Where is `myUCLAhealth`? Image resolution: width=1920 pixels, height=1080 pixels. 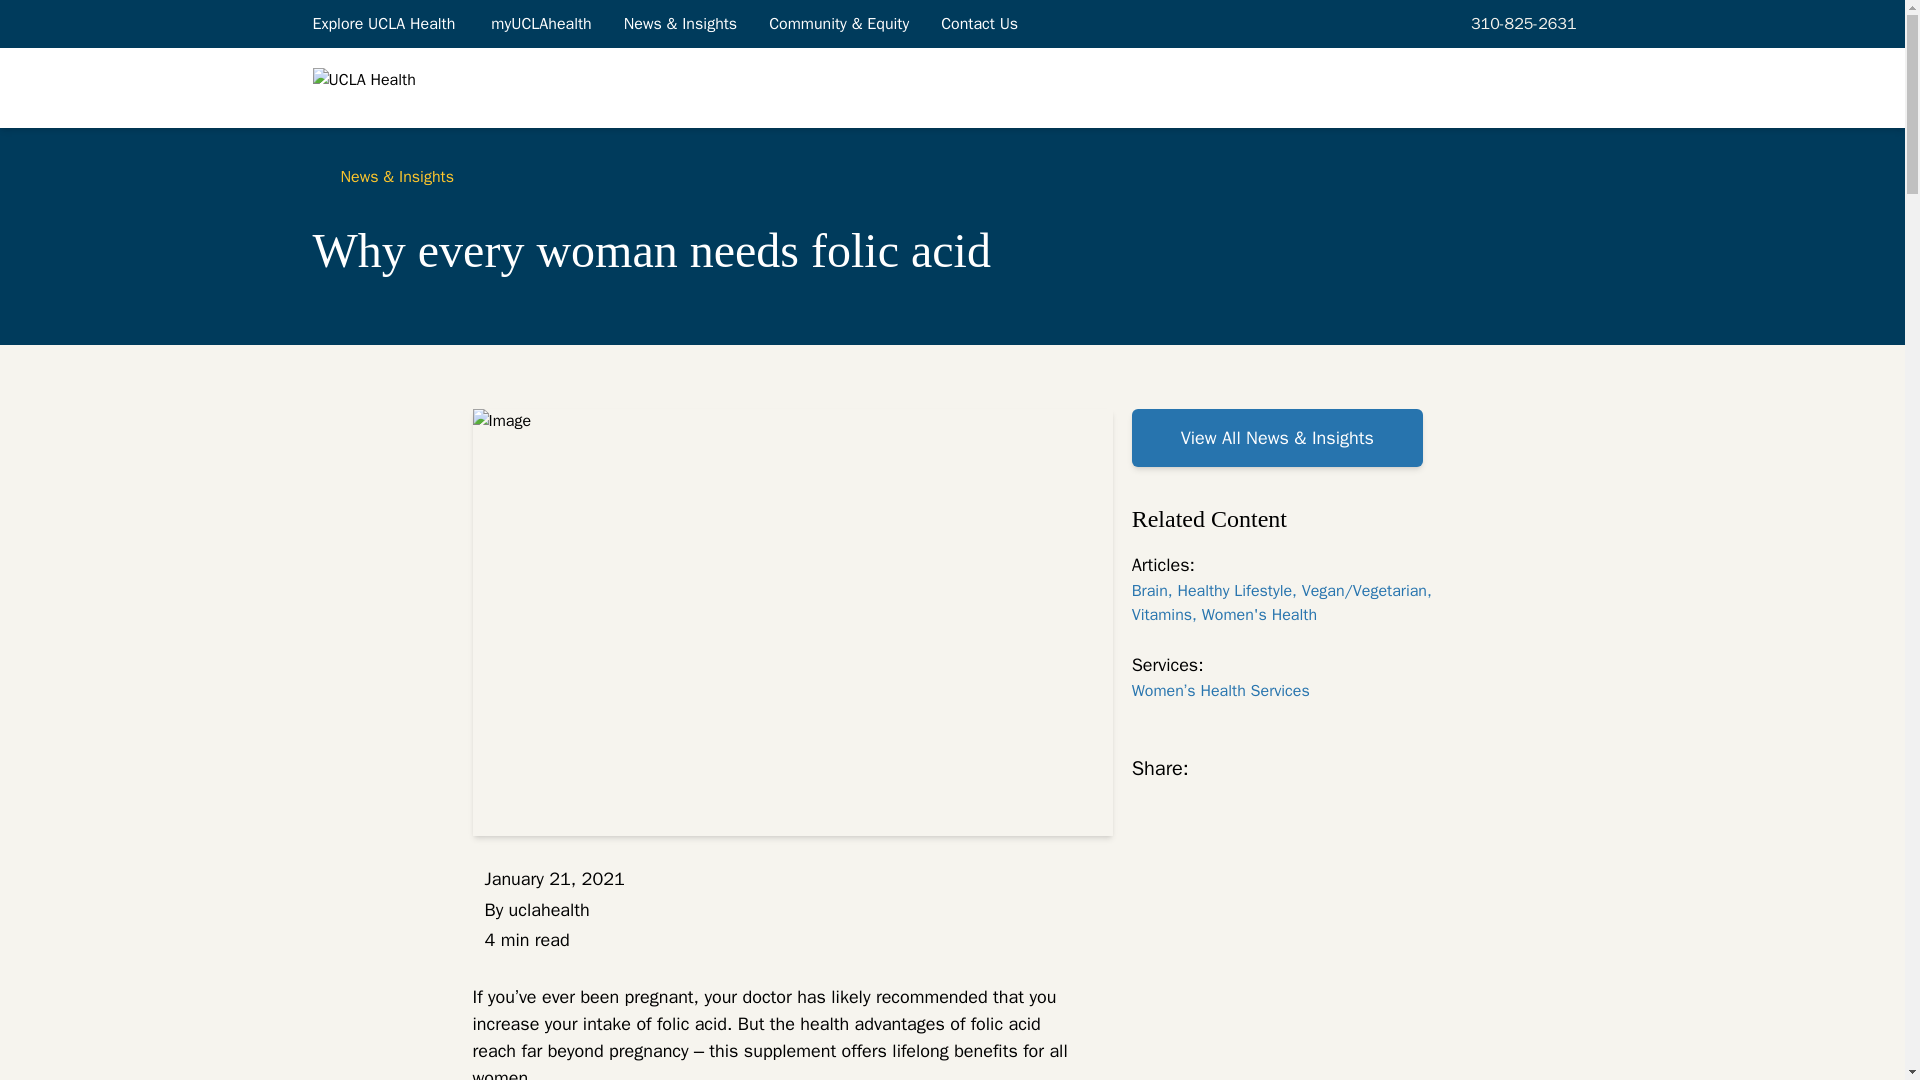
myUCLAhealth is located at coordinates (540, 23).